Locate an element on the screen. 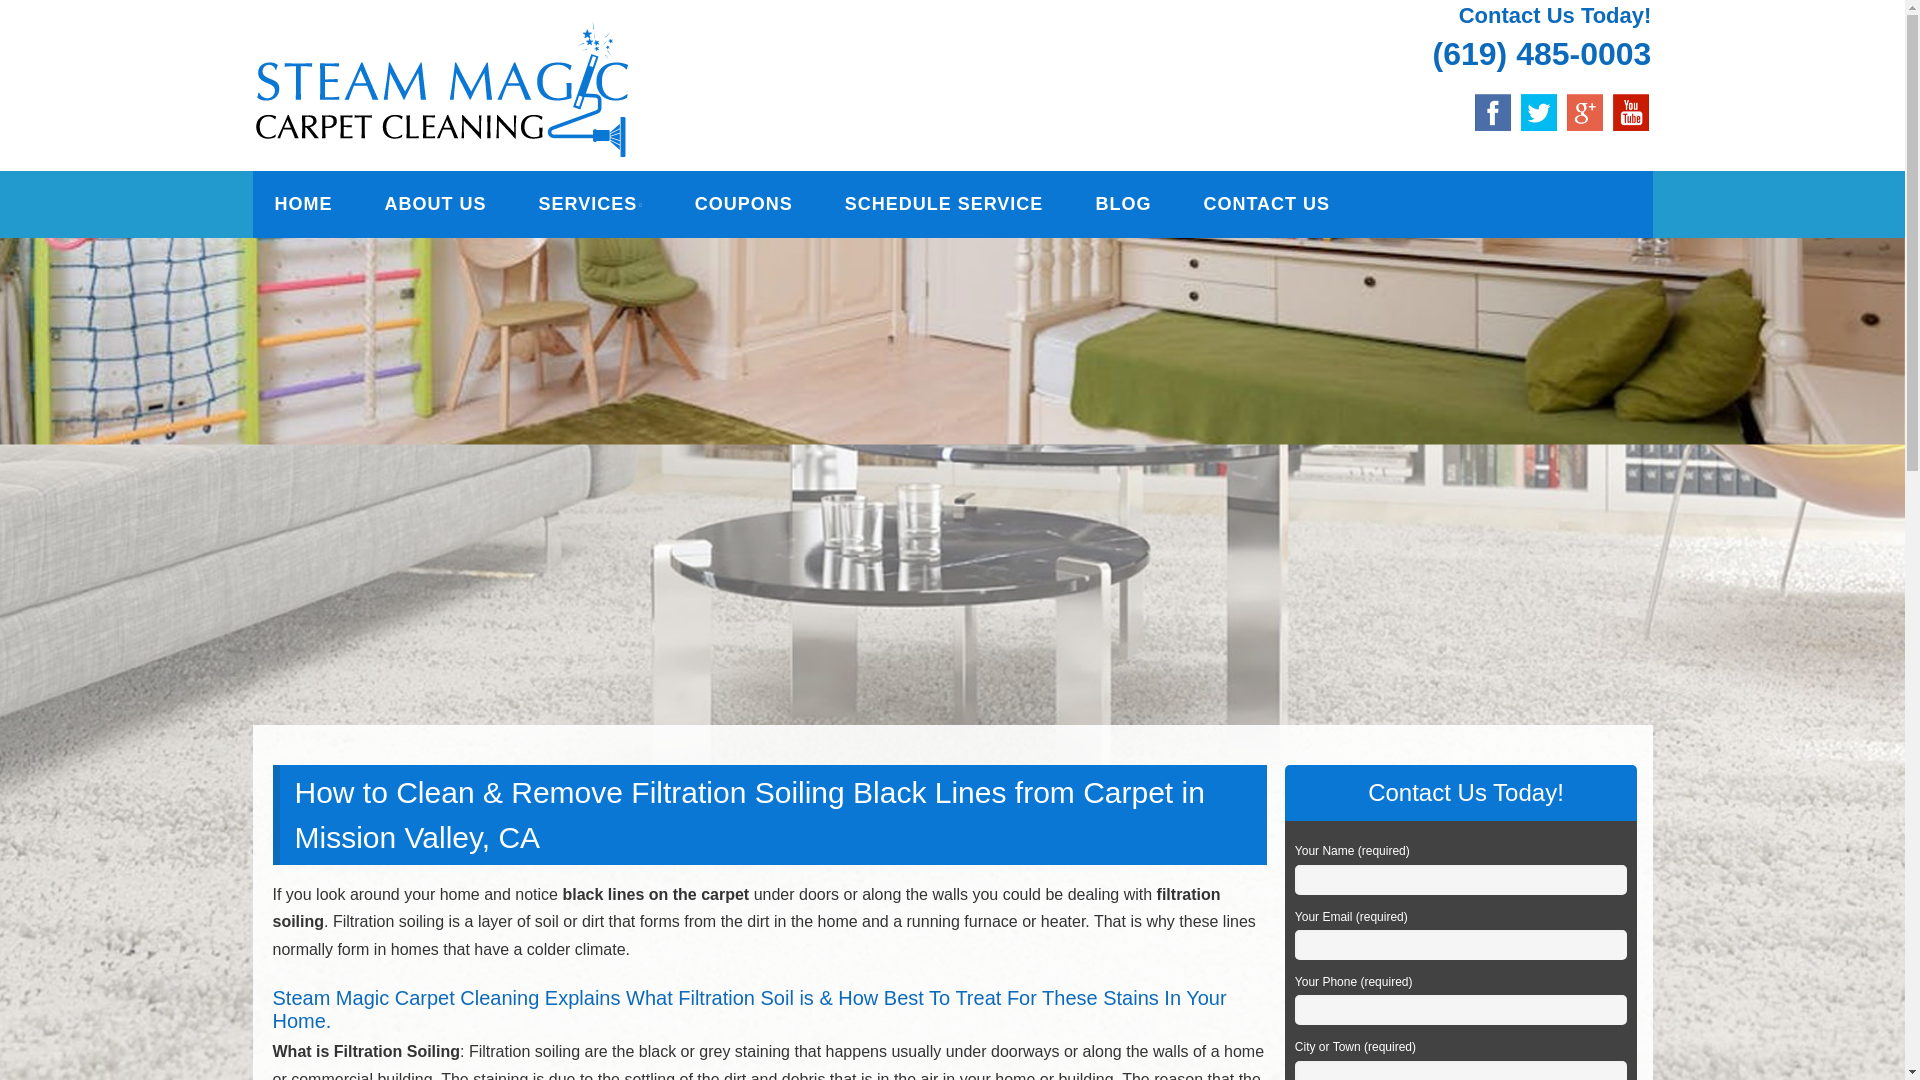 The height and width of the screenshot is (1080, 1920). BLOG is located at coordinates (1122, 204).